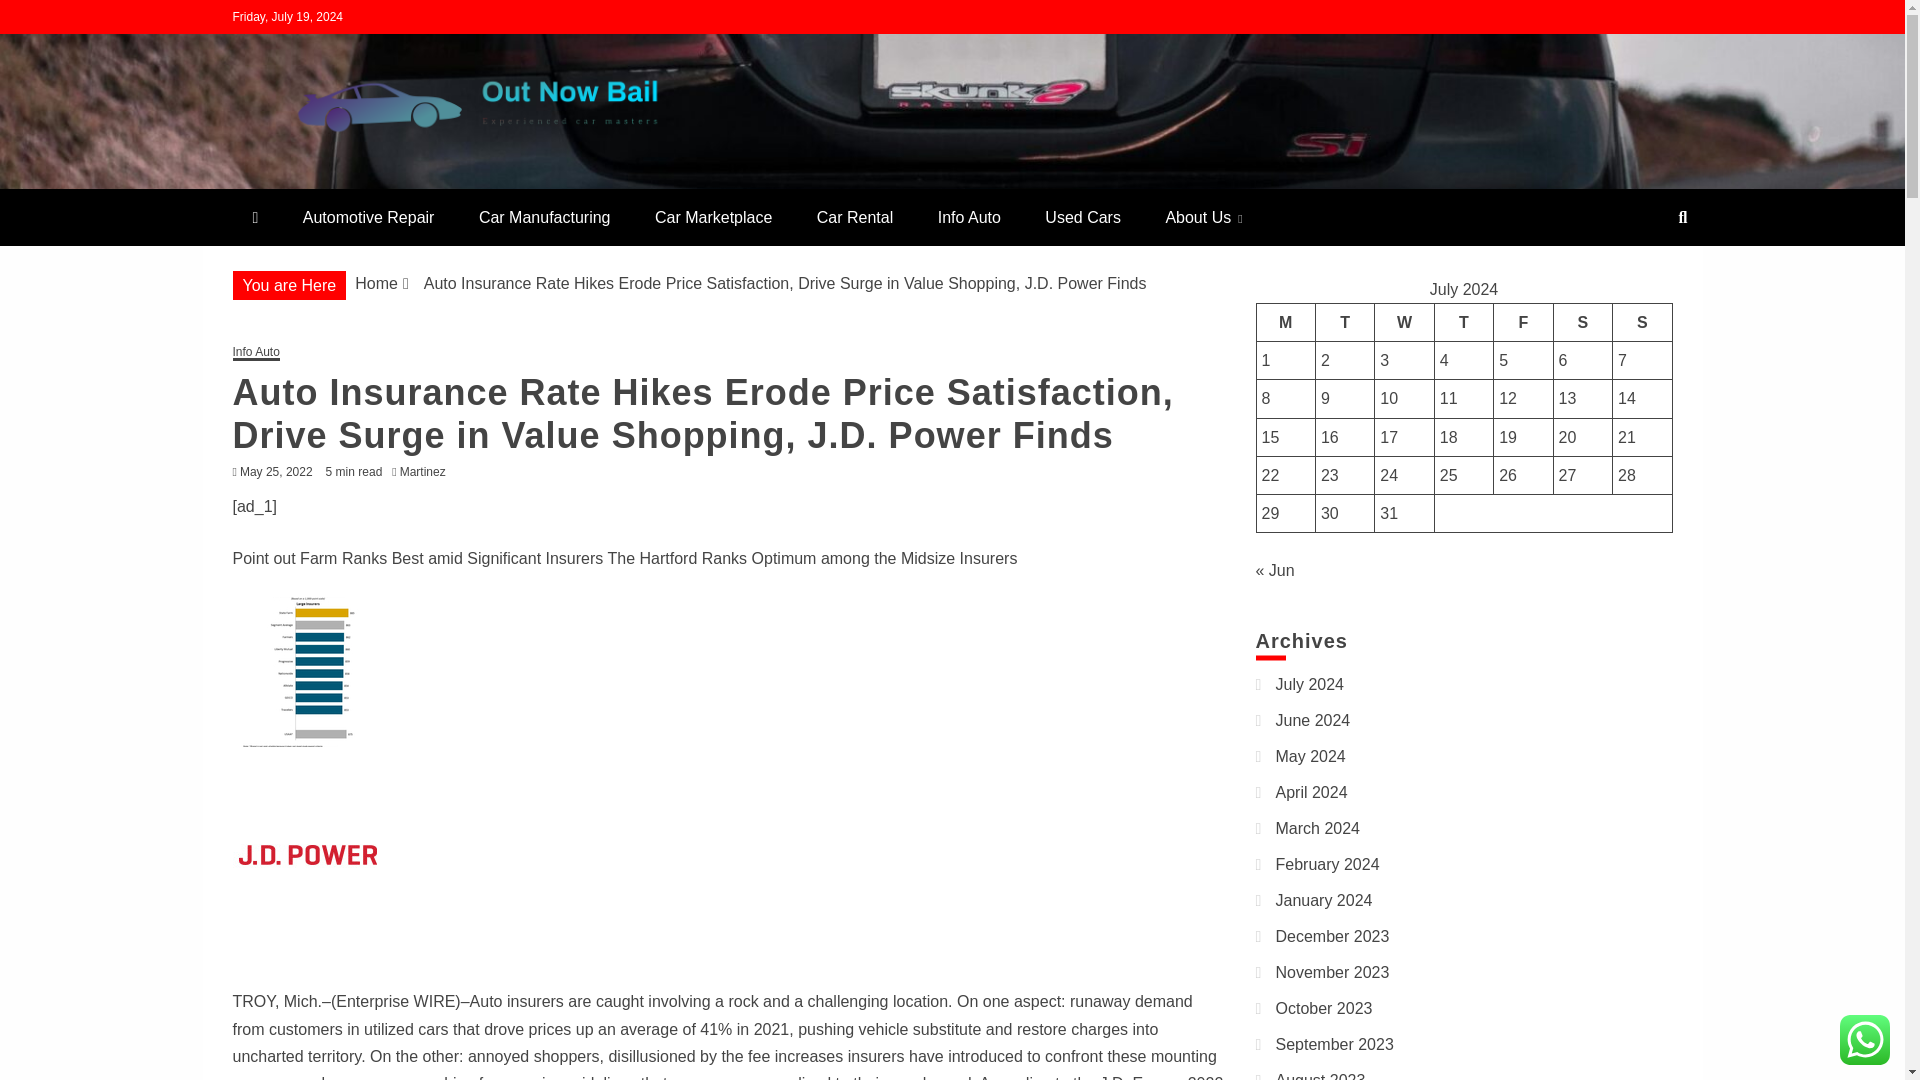 The image size is (1920, 1080). Describe the element at coordinates (1464, 322) in the screenshot. I see `Thursday` at that location.